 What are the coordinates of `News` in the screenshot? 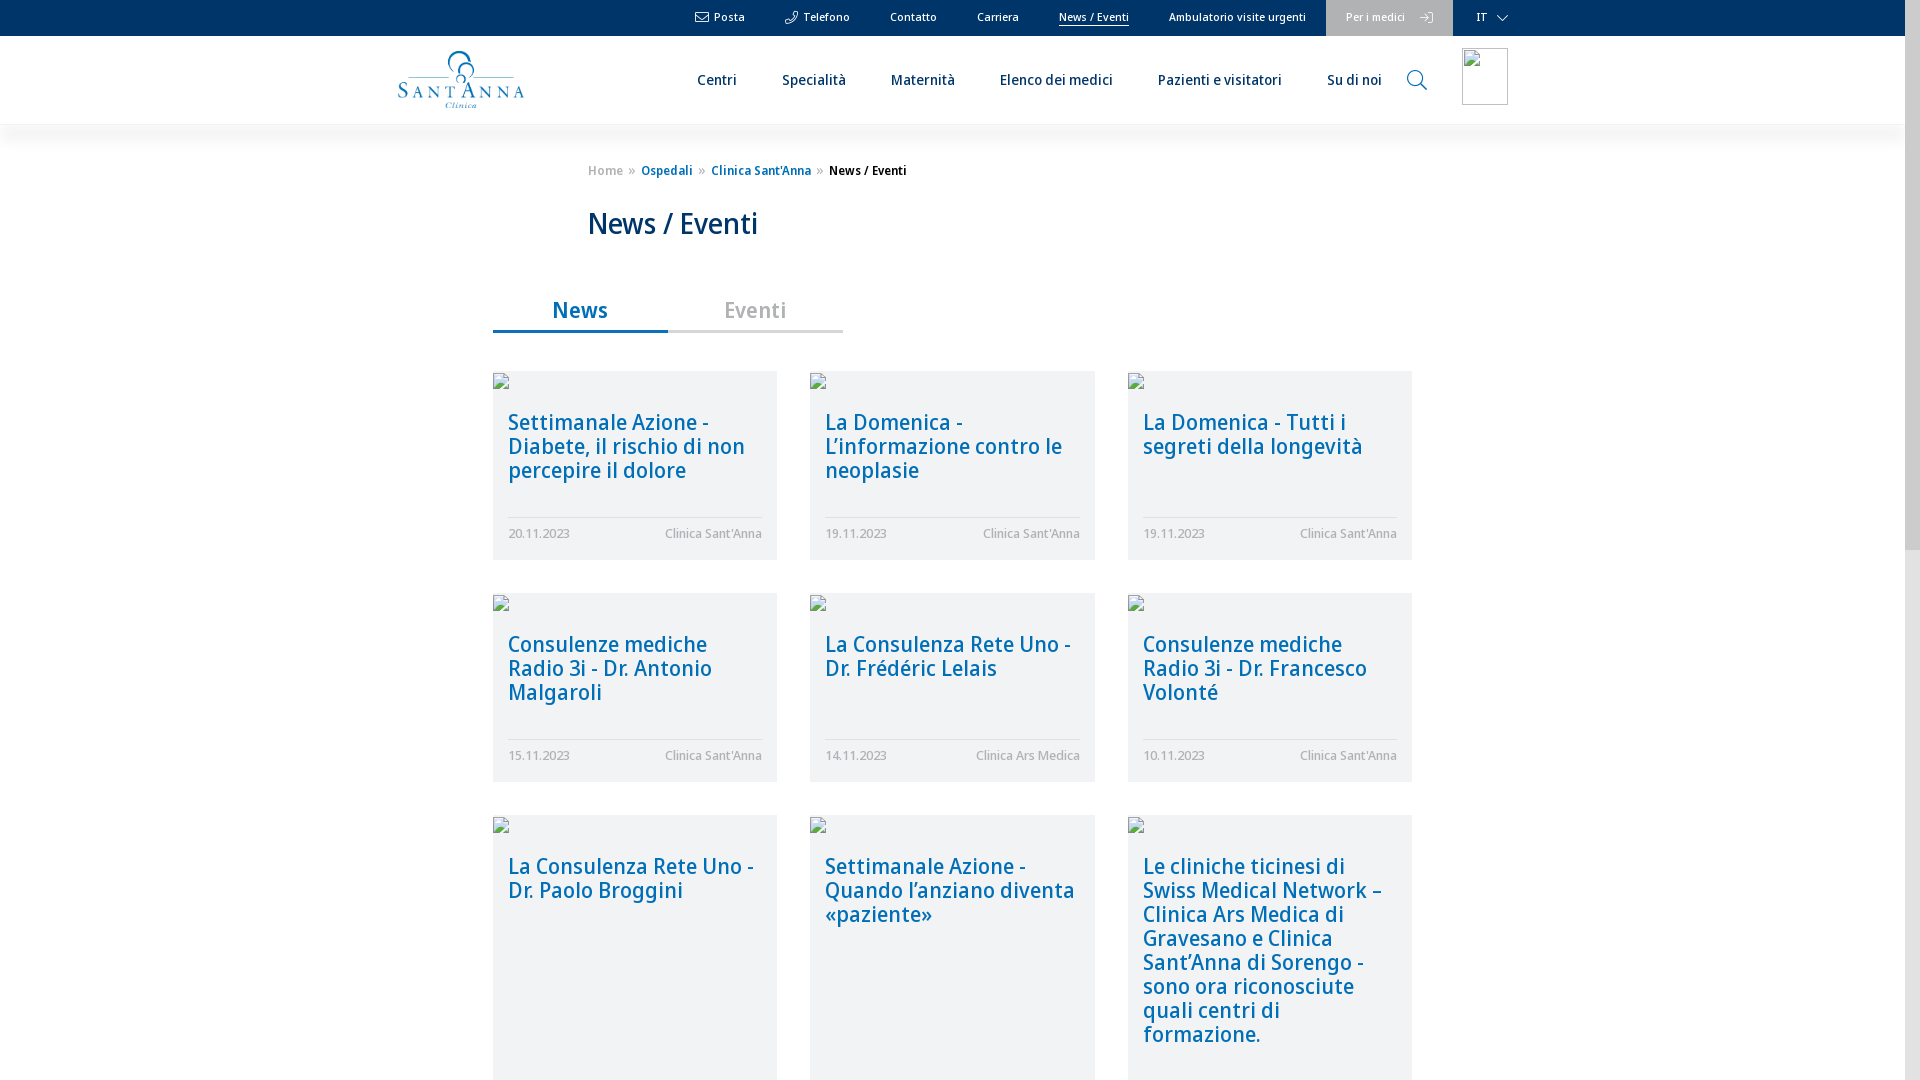 It's located at (580, 310).